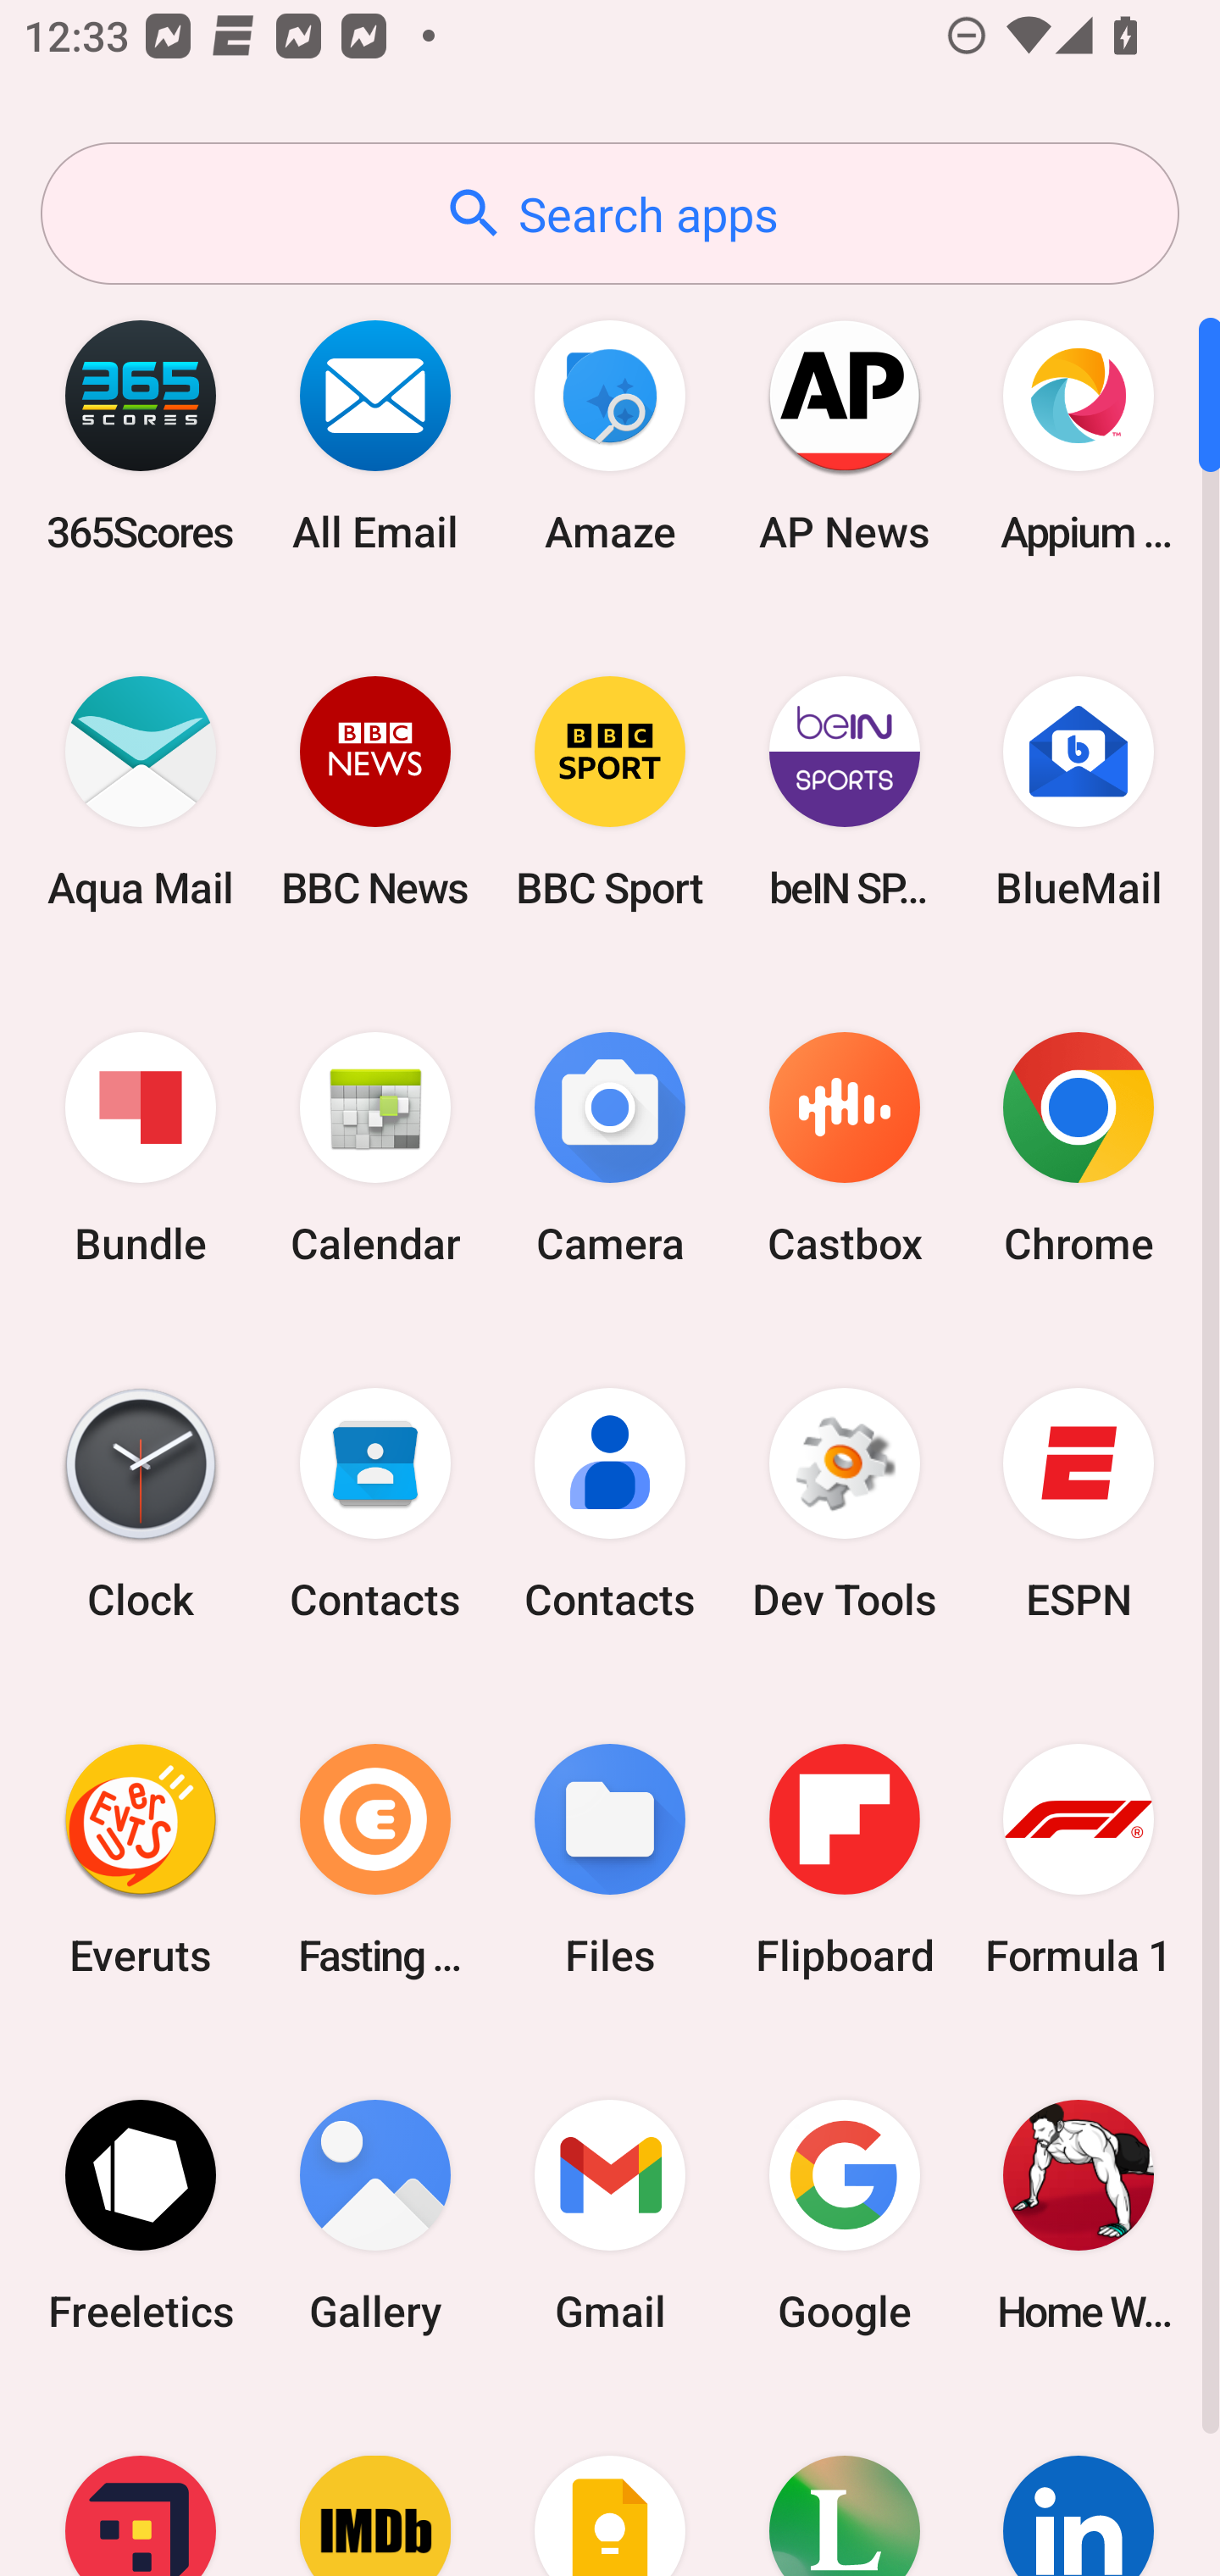 The image size is (1220, 2576). Describe the element at coordinates (1079, 1859) in the screenshot. I see `Formula 1` at that location.